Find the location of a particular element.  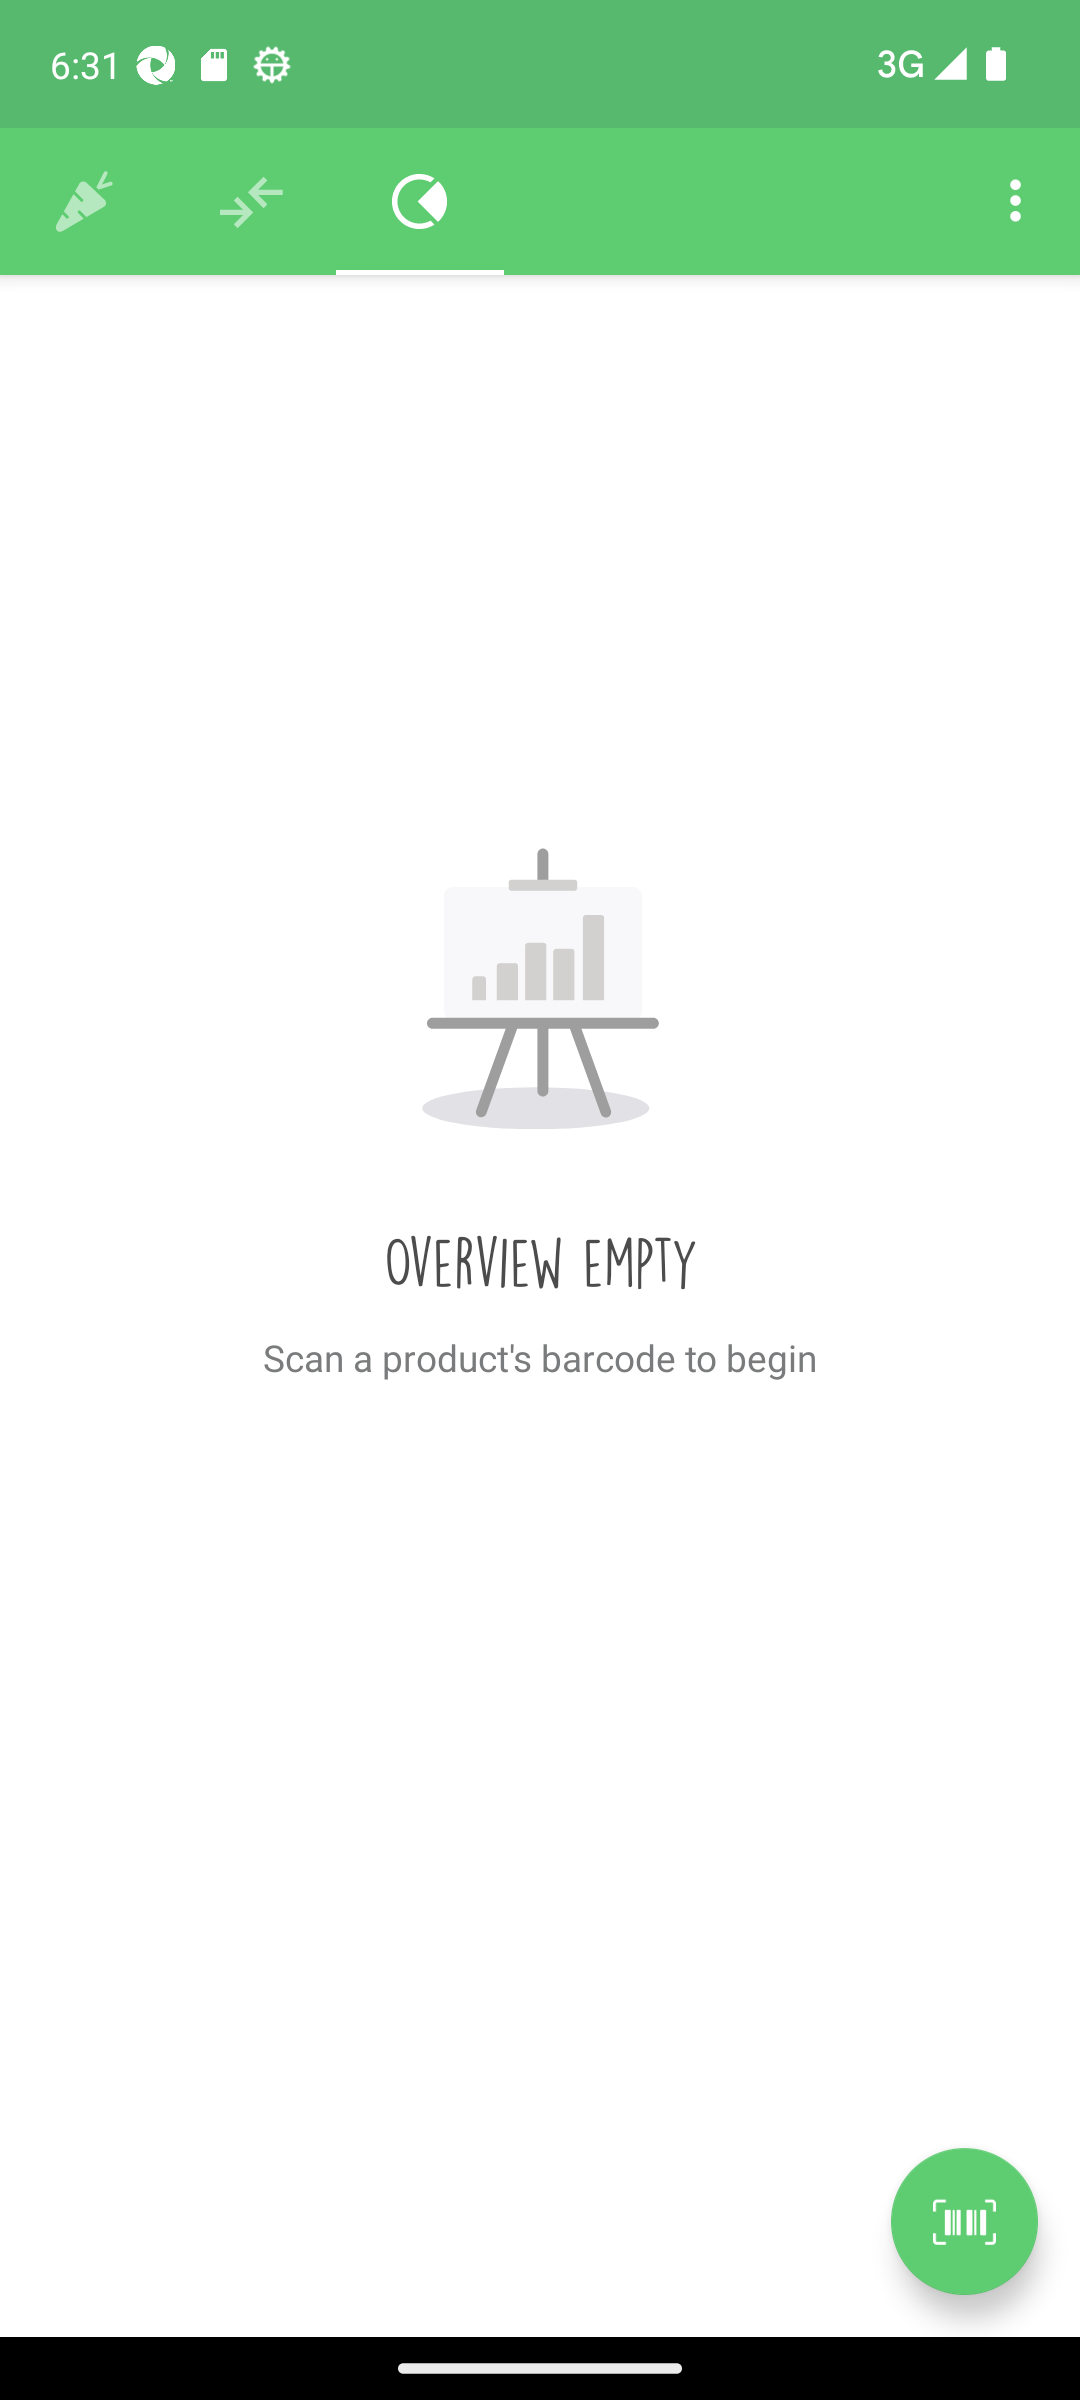

History is located at coordinates (84, 202).